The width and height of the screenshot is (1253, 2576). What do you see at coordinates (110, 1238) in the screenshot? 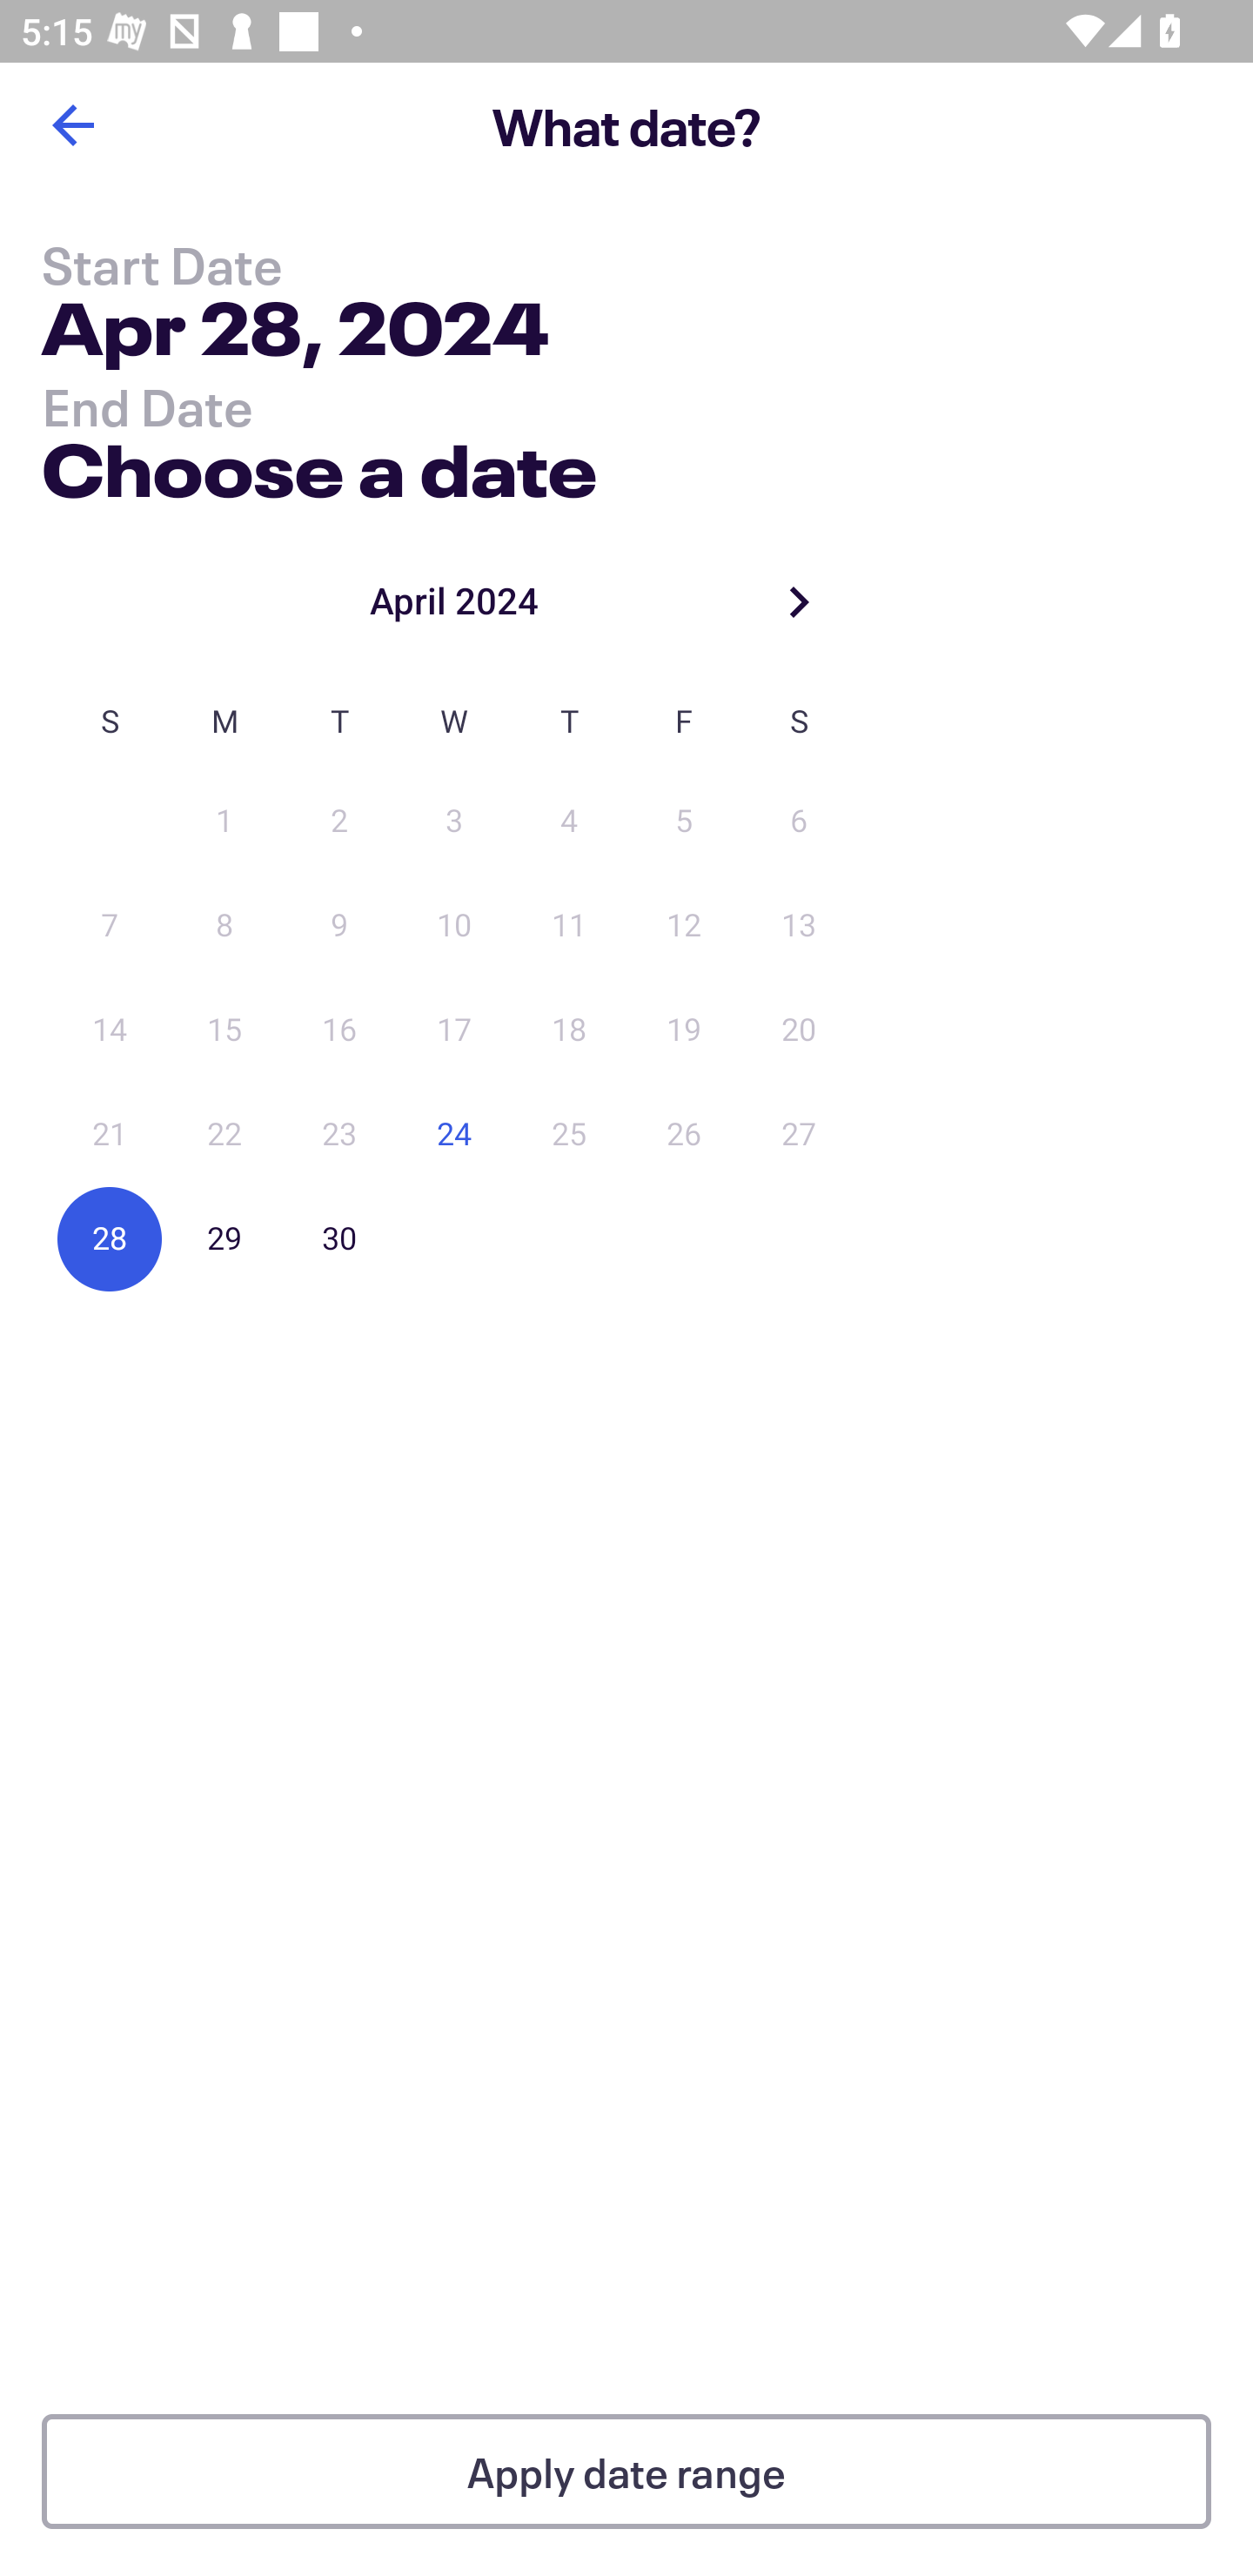
I see `28 28 April 2024` at bounding box center [110, 1238].